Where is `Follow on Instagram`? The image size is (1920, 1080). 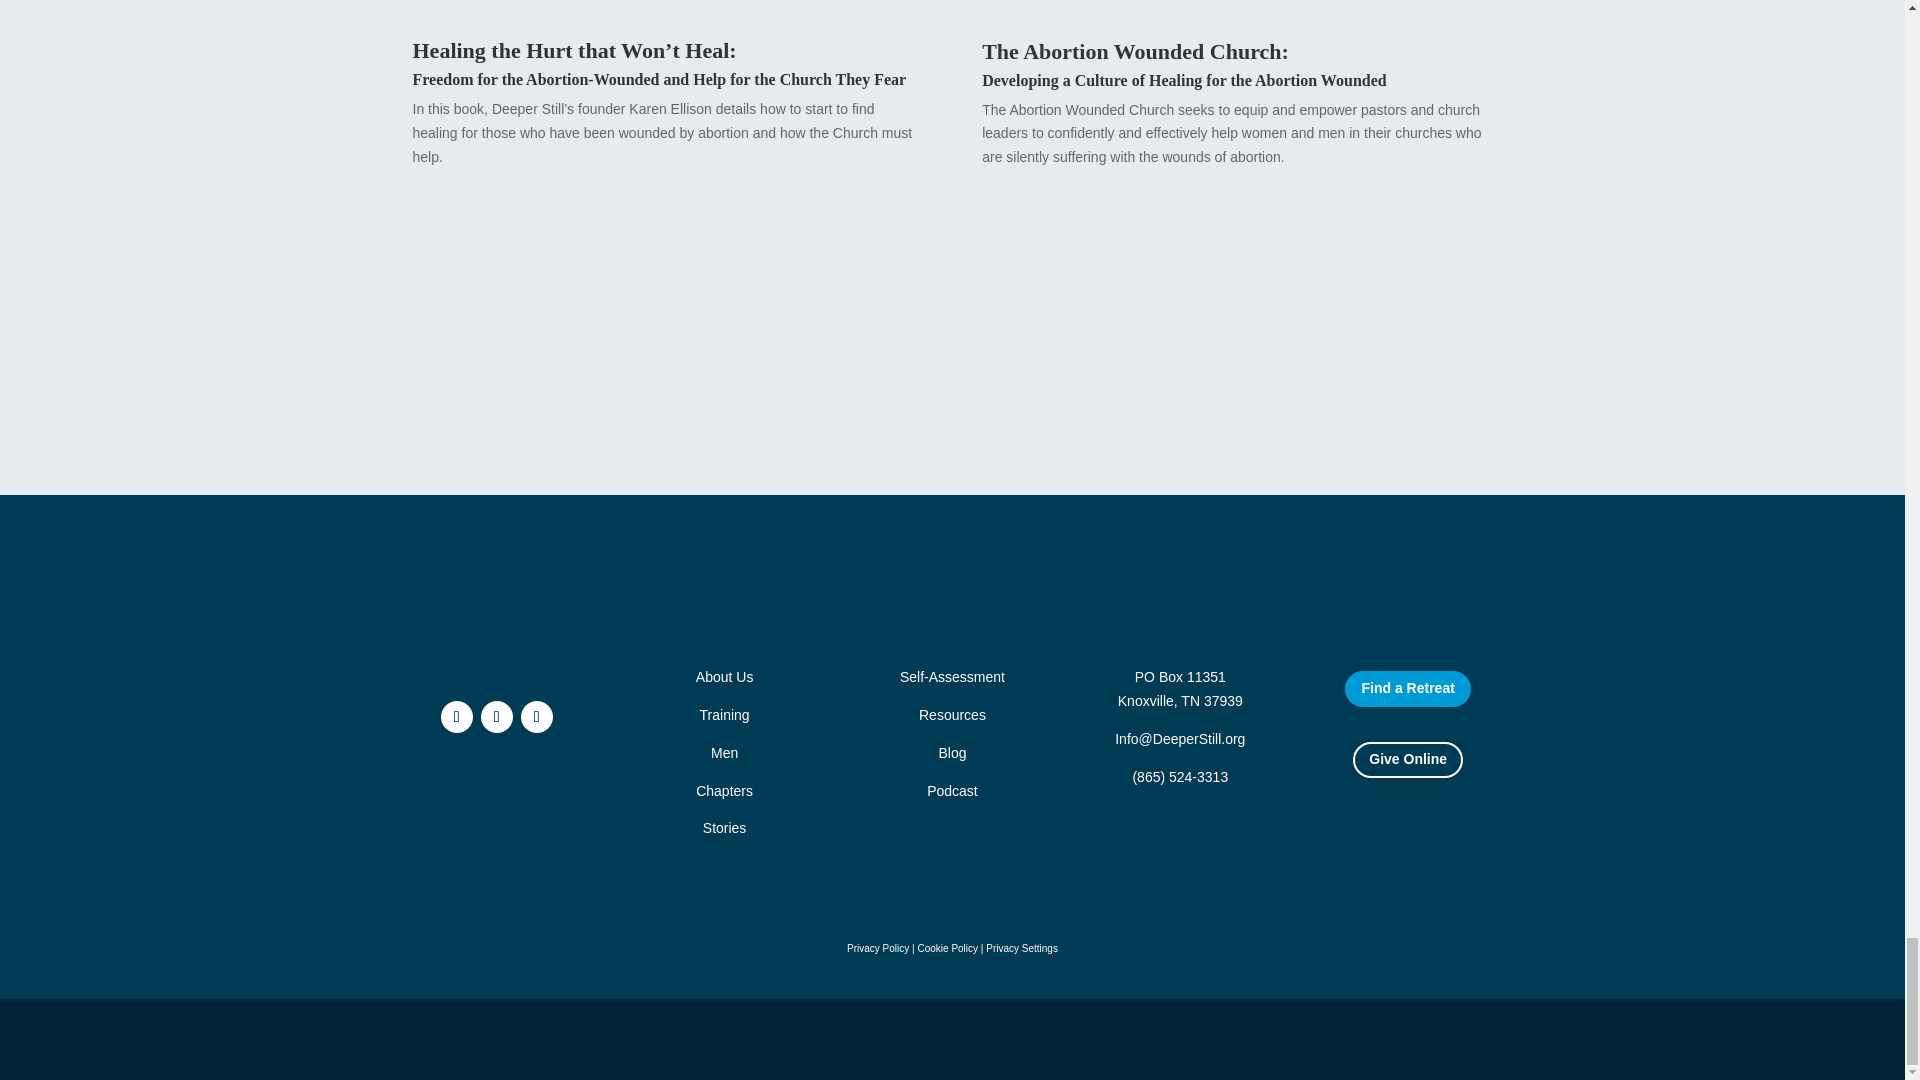 Follow on Instagram is located at coordinates (536, 716).